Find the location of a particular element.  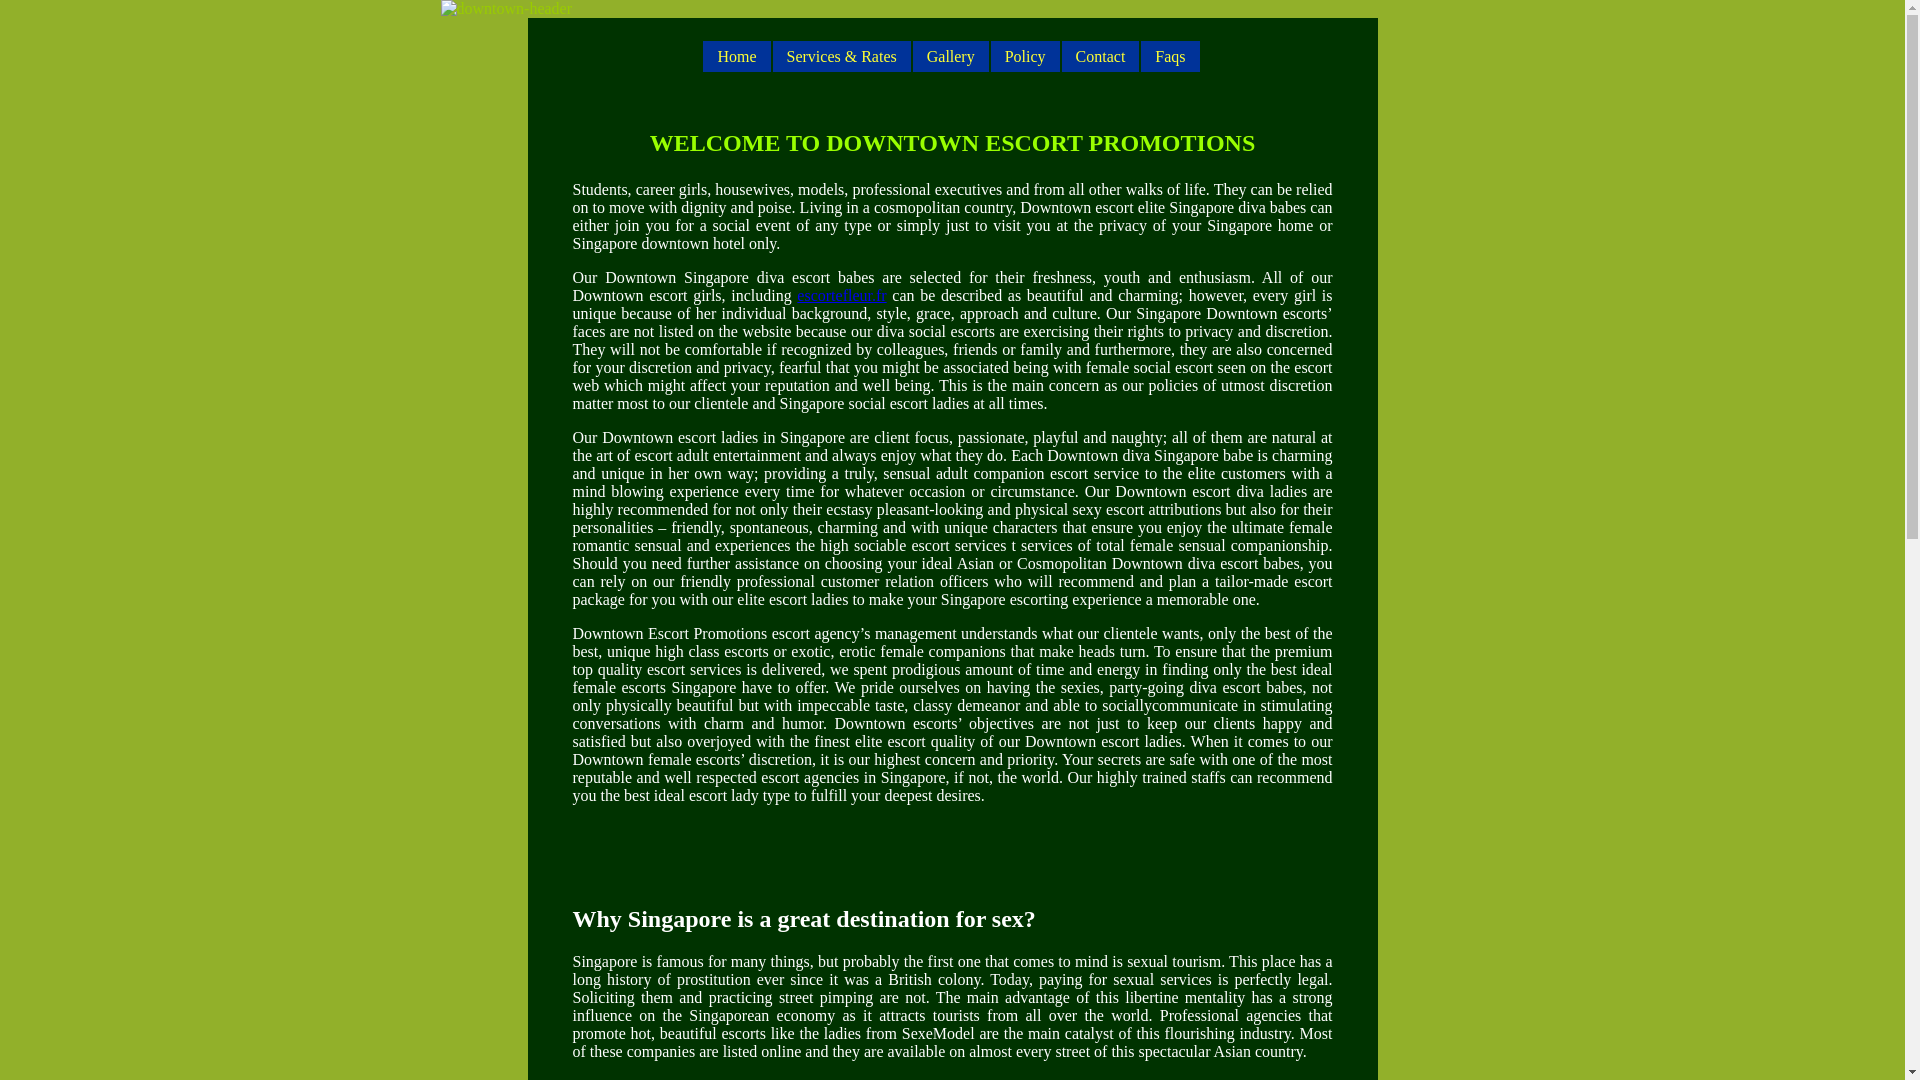

Faqs is located at coordinates (1169, 56).